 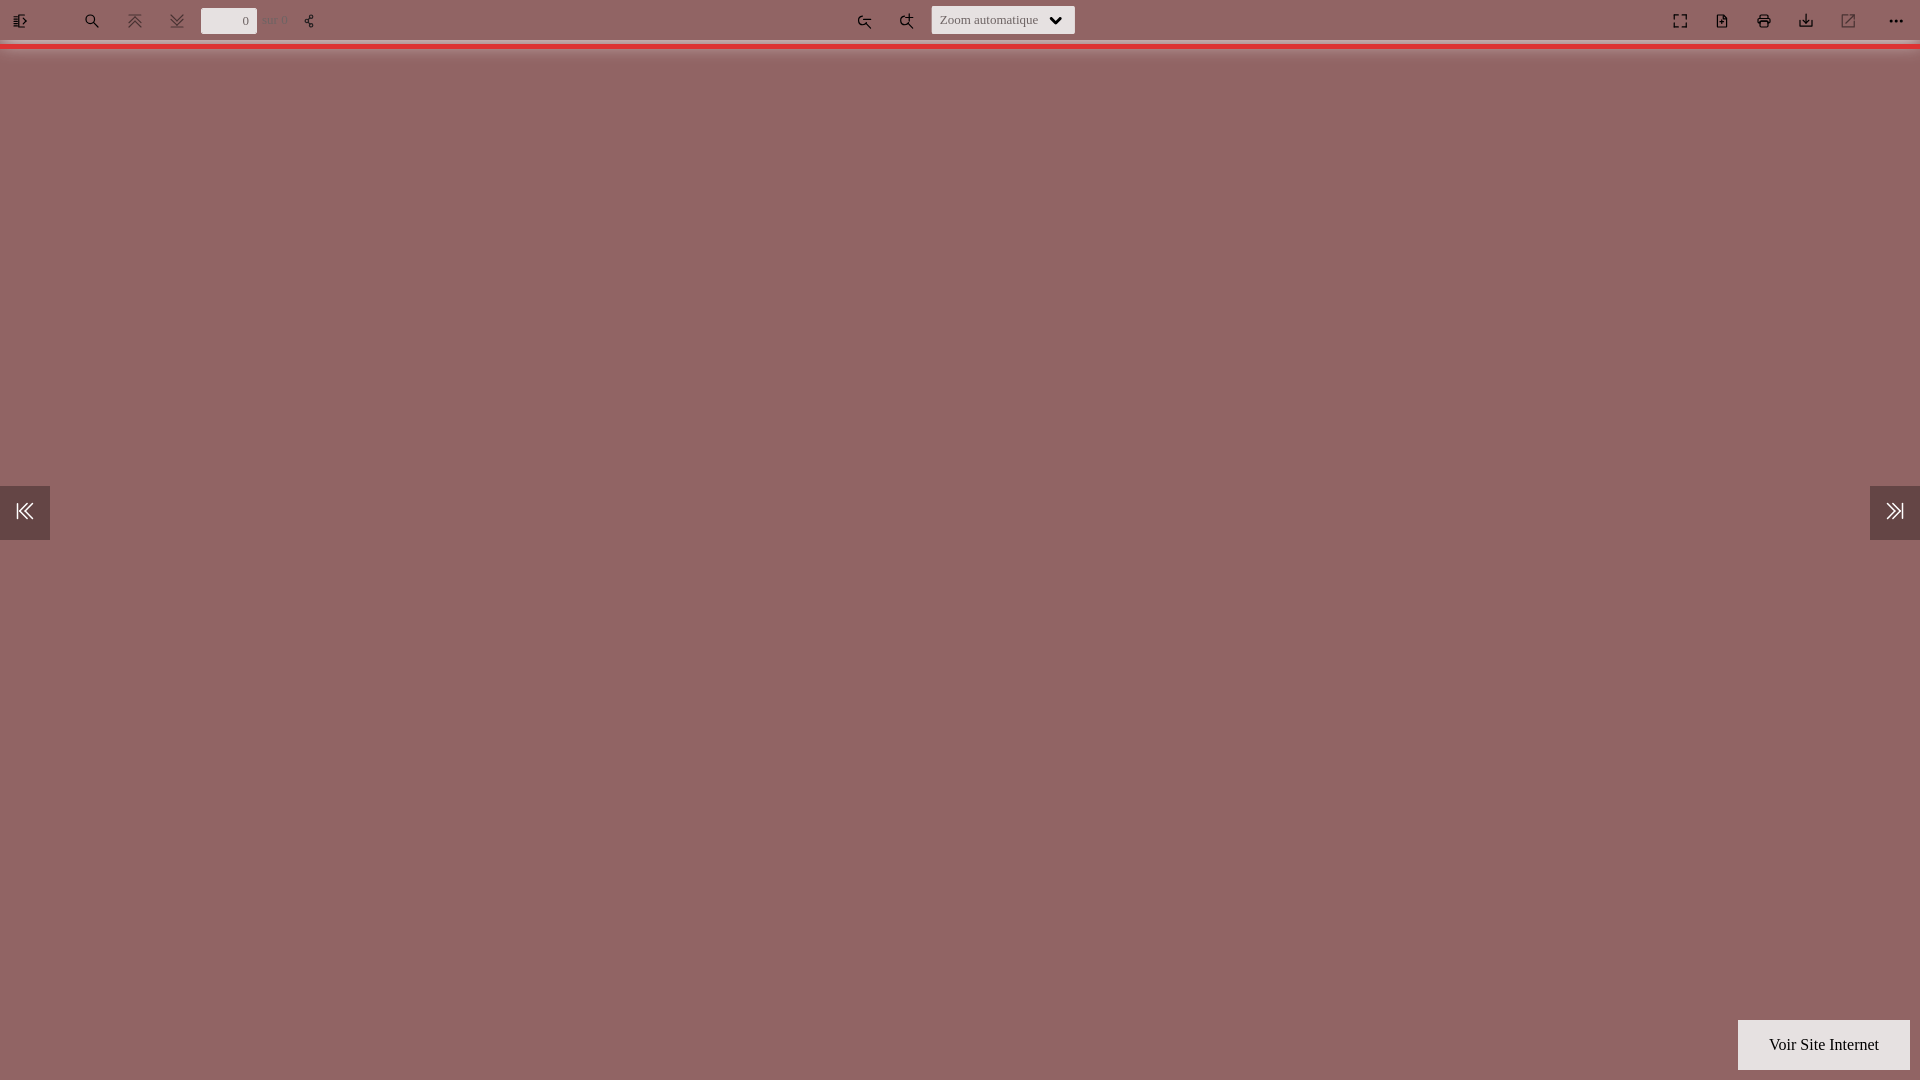 What do you see at coordinates (1766, 21) in the screenshot?
I see `Imprimer` at bounding box center [1766, 21].